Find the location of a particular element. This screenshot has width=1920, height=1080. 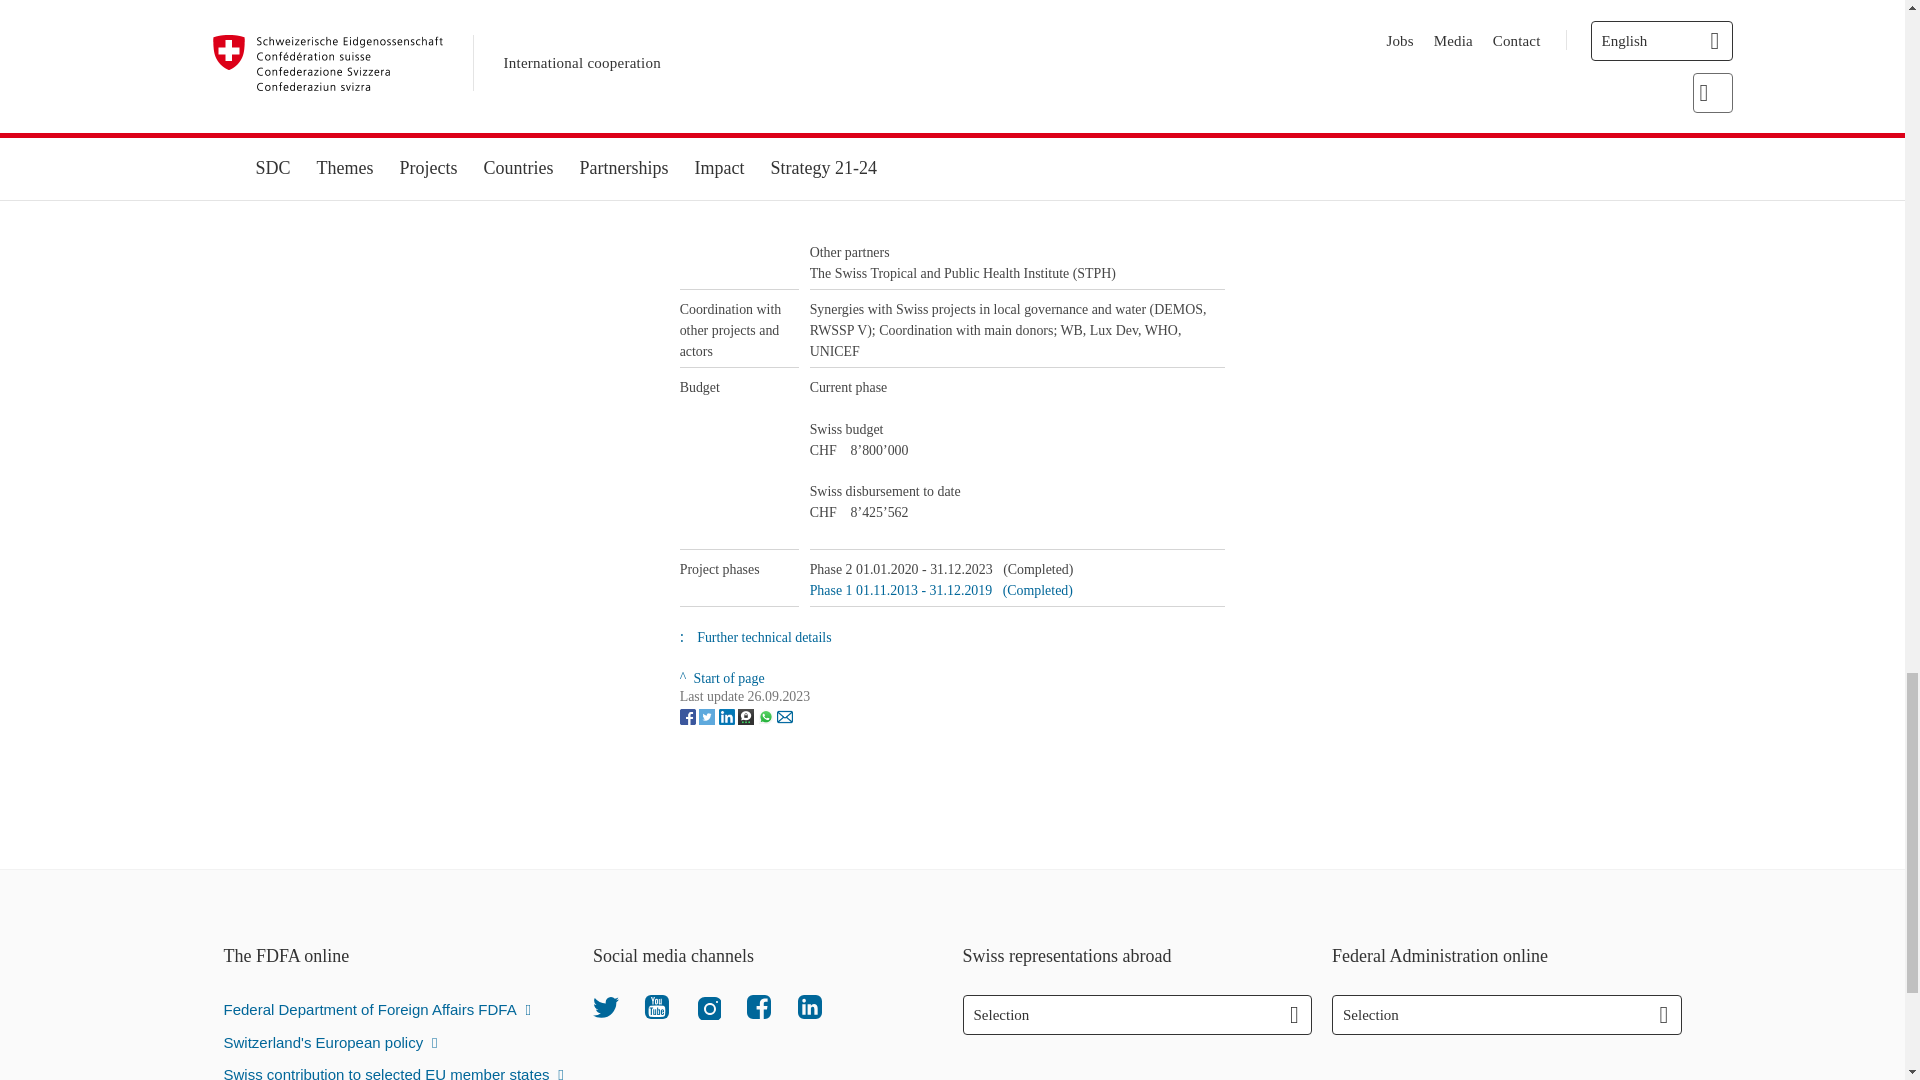

Facebook is located at coordinates (758, 1006).